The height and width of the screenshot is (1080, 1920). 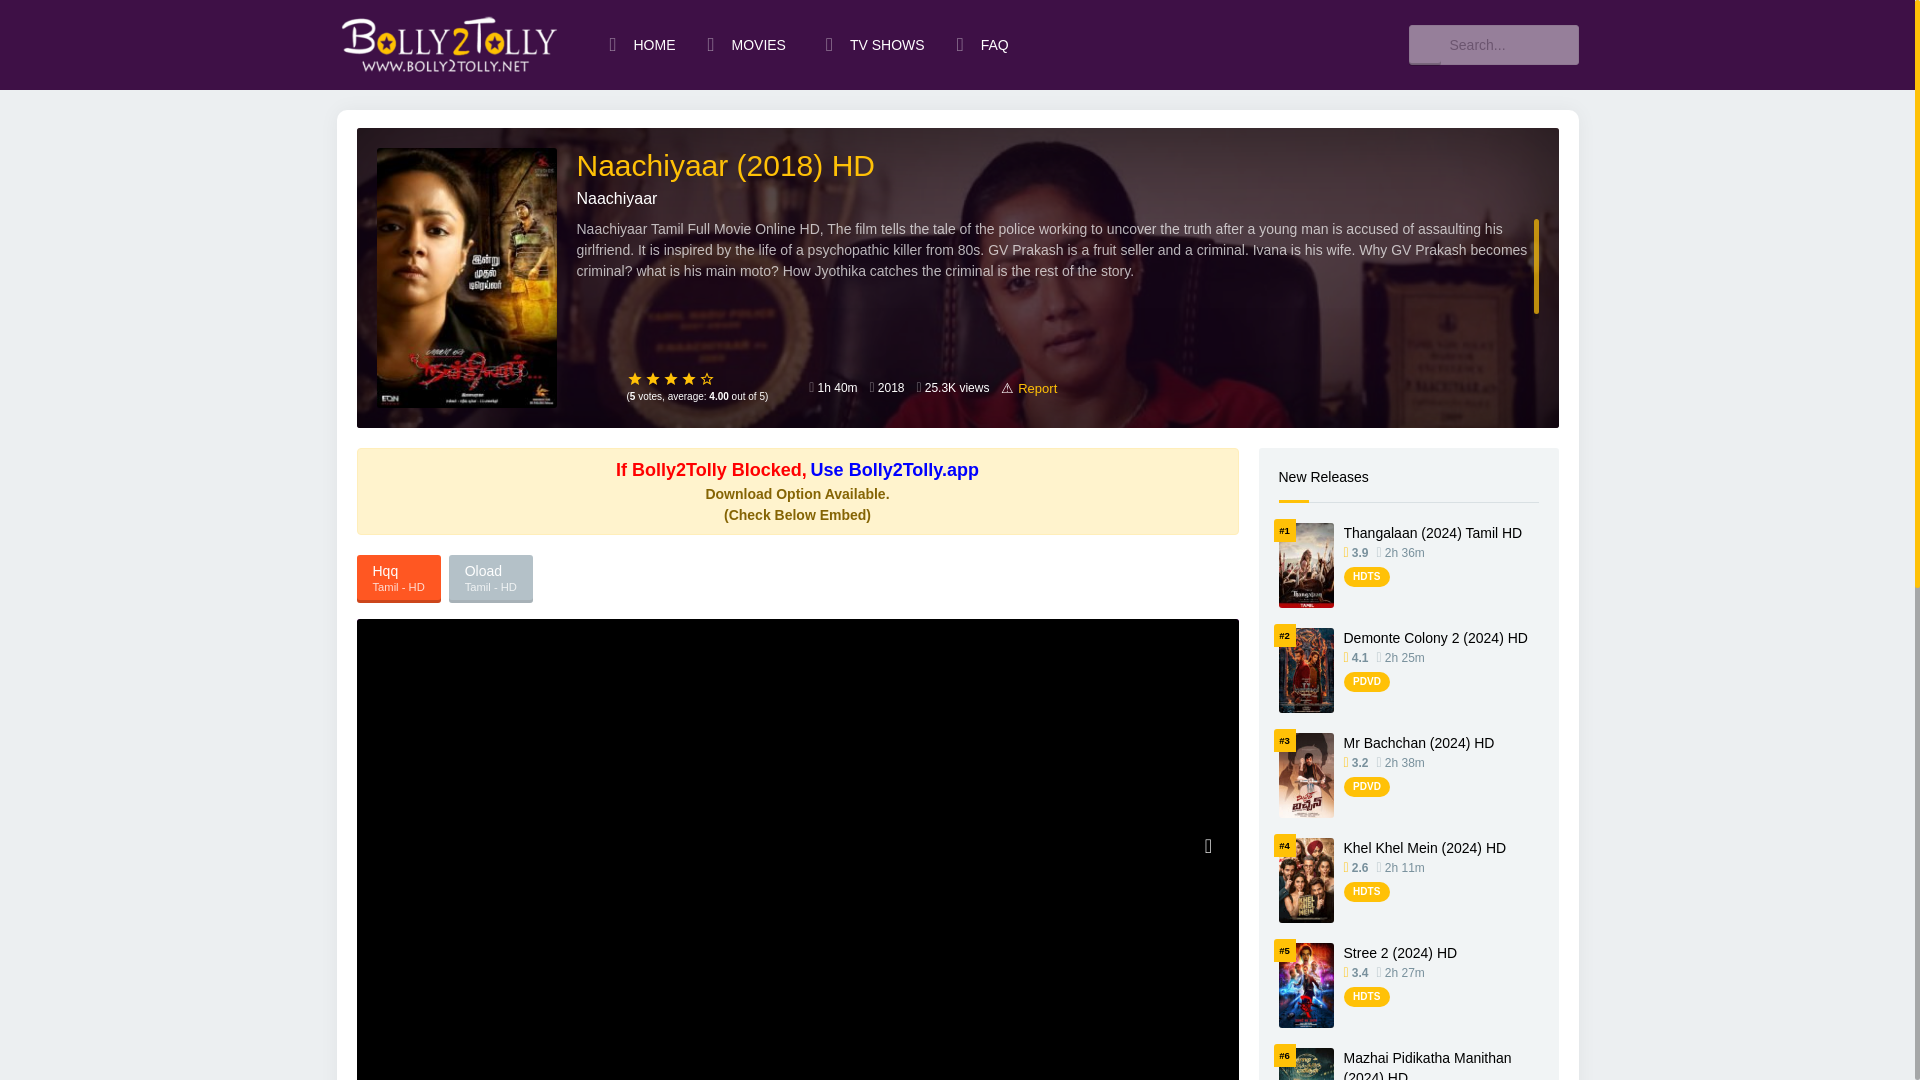 I want to click on HOME, so click(x=642, y=44).